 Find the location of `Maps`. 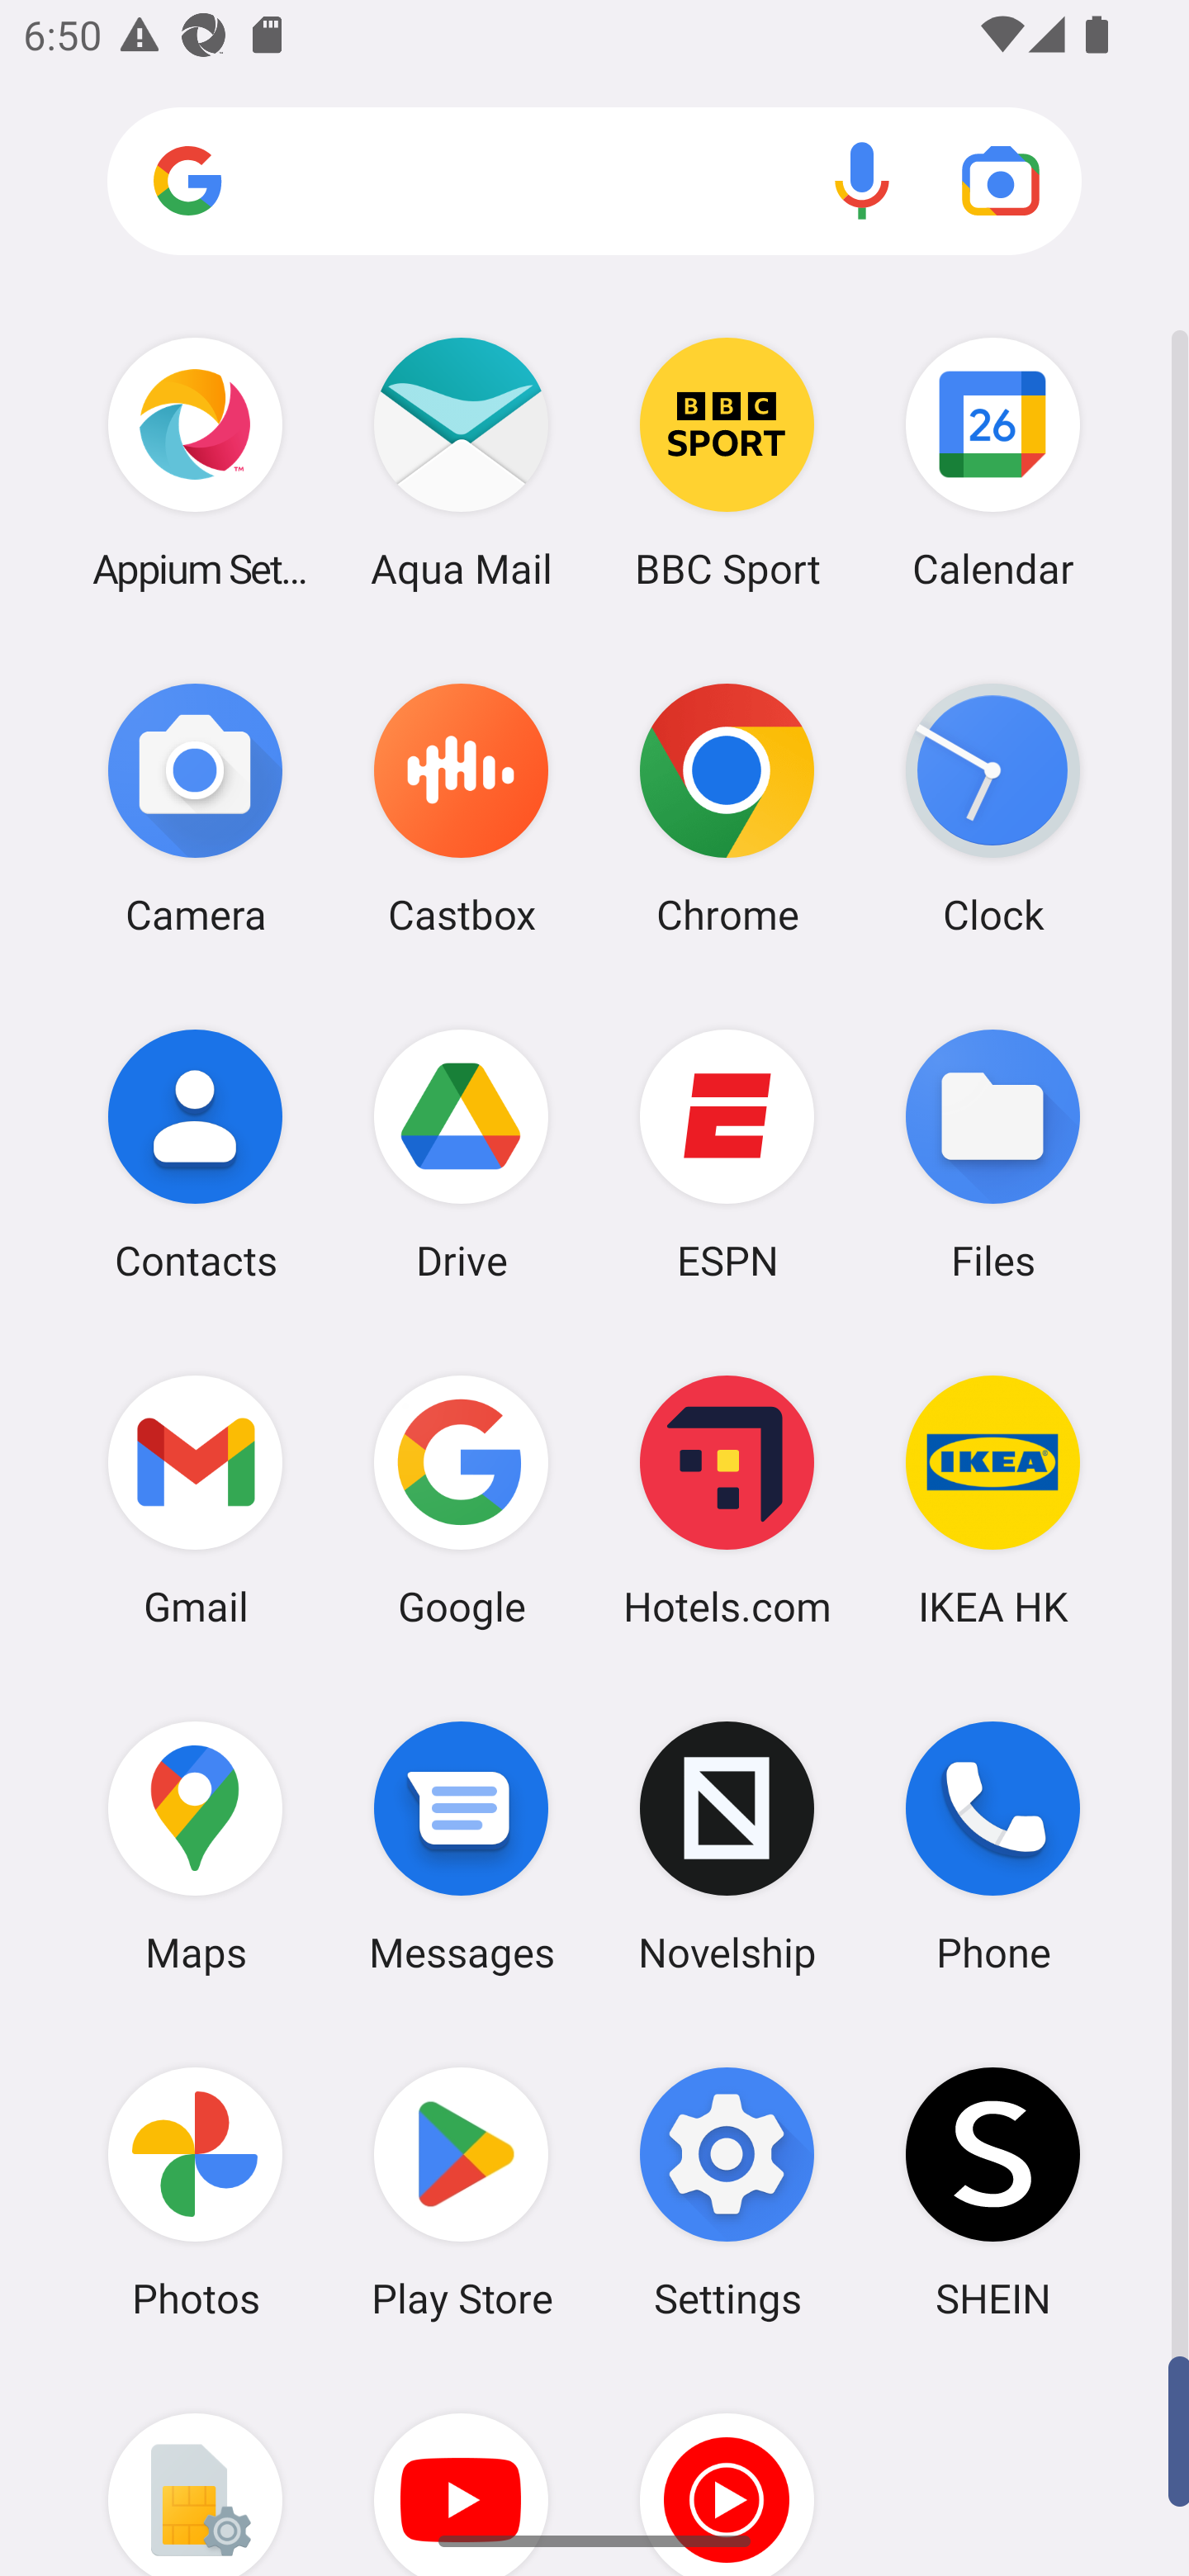

Maps is located at coordinates (195, 1847).